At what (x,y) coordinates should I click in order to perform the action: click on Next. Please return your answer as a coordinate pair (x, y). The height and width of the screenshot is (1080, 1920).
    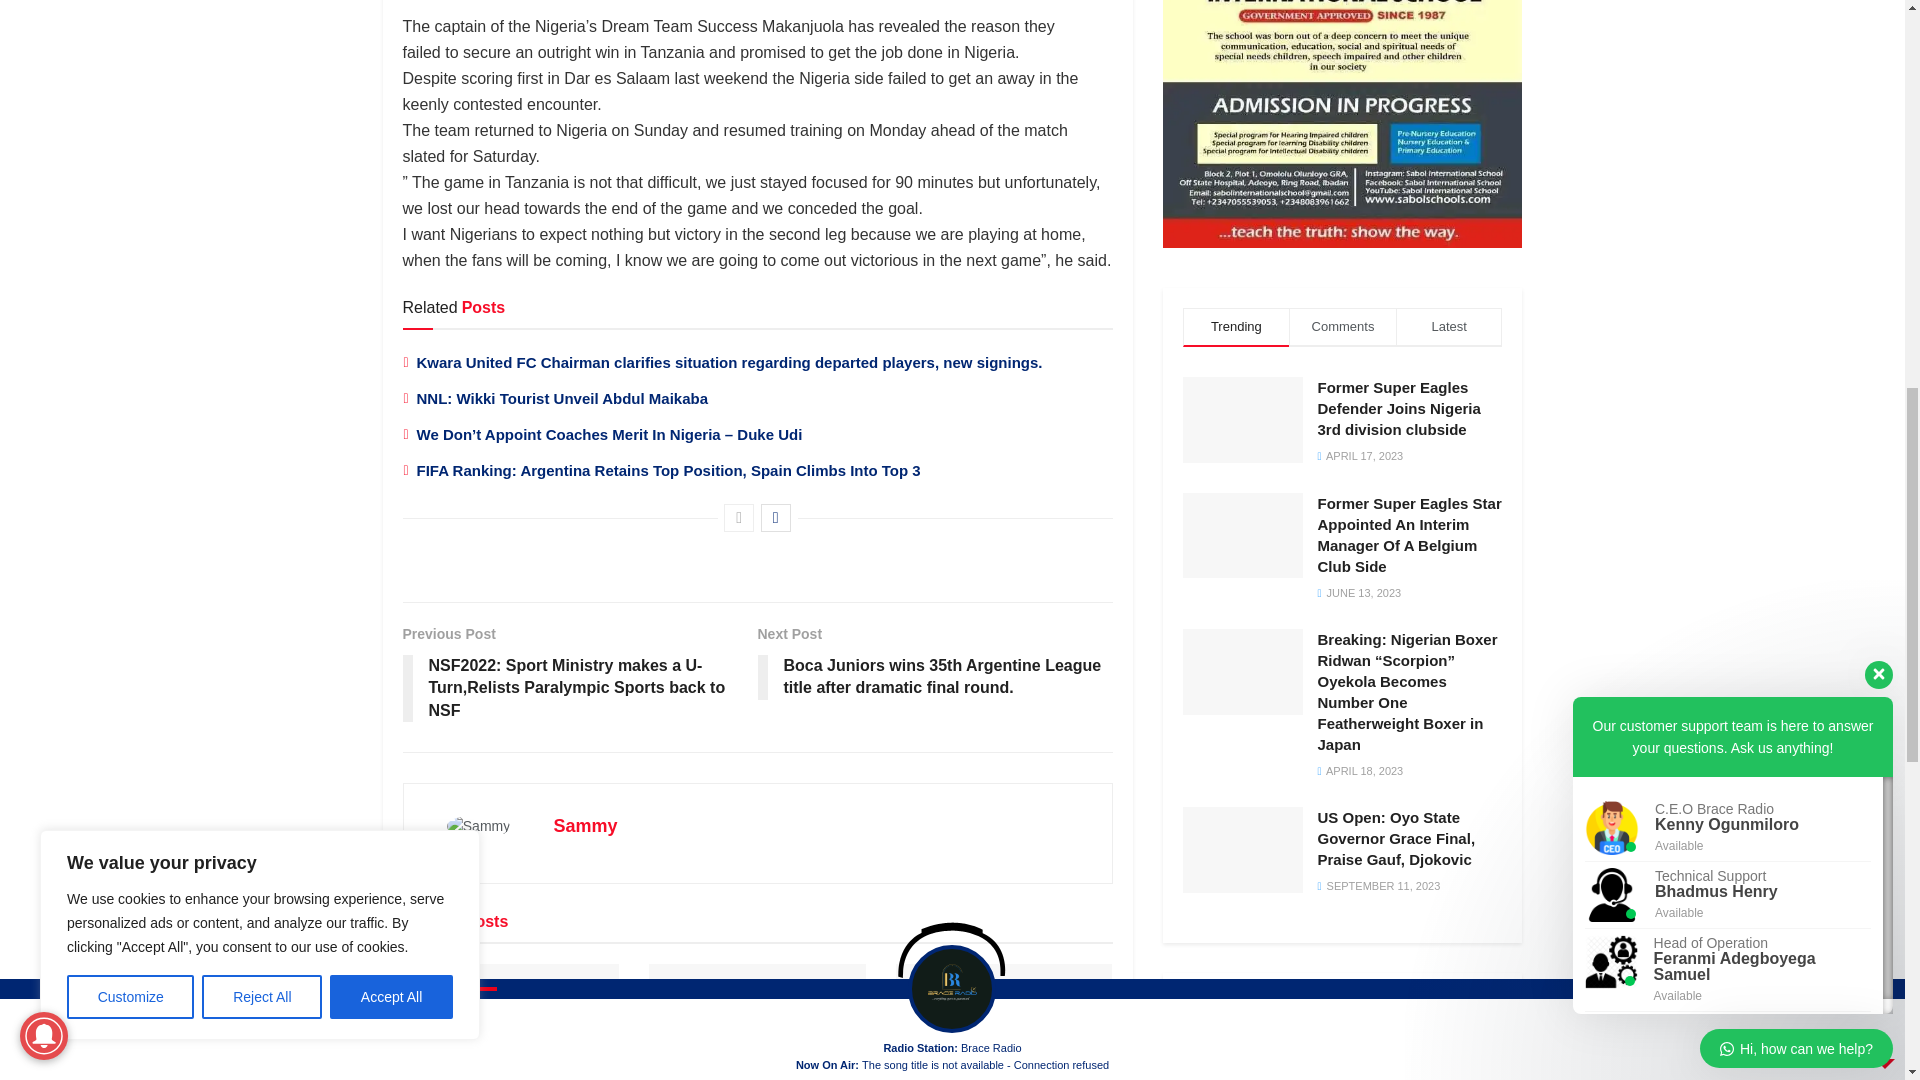
    Looking at the image, I should click on (776, 518).